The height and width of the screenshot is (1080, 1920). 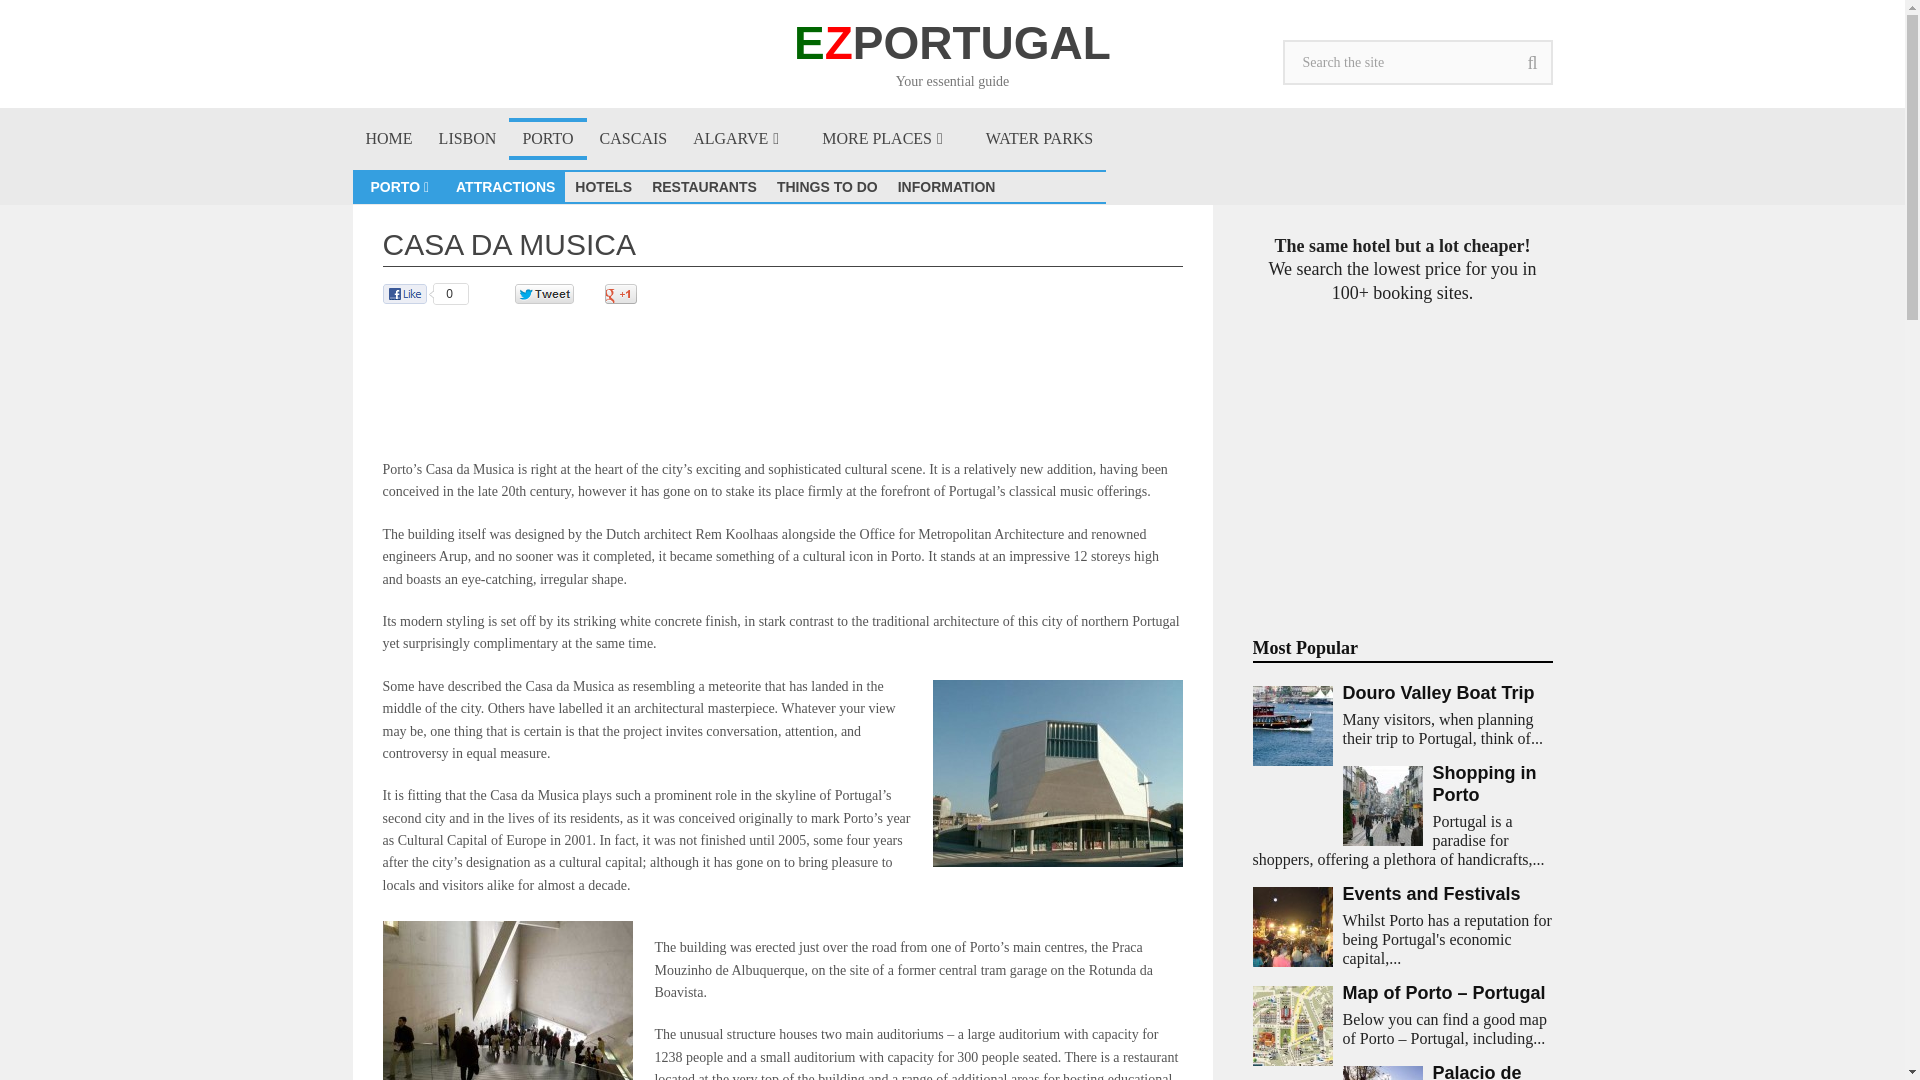 I want to click on MORE PLACES, so click(x=890, y=138).